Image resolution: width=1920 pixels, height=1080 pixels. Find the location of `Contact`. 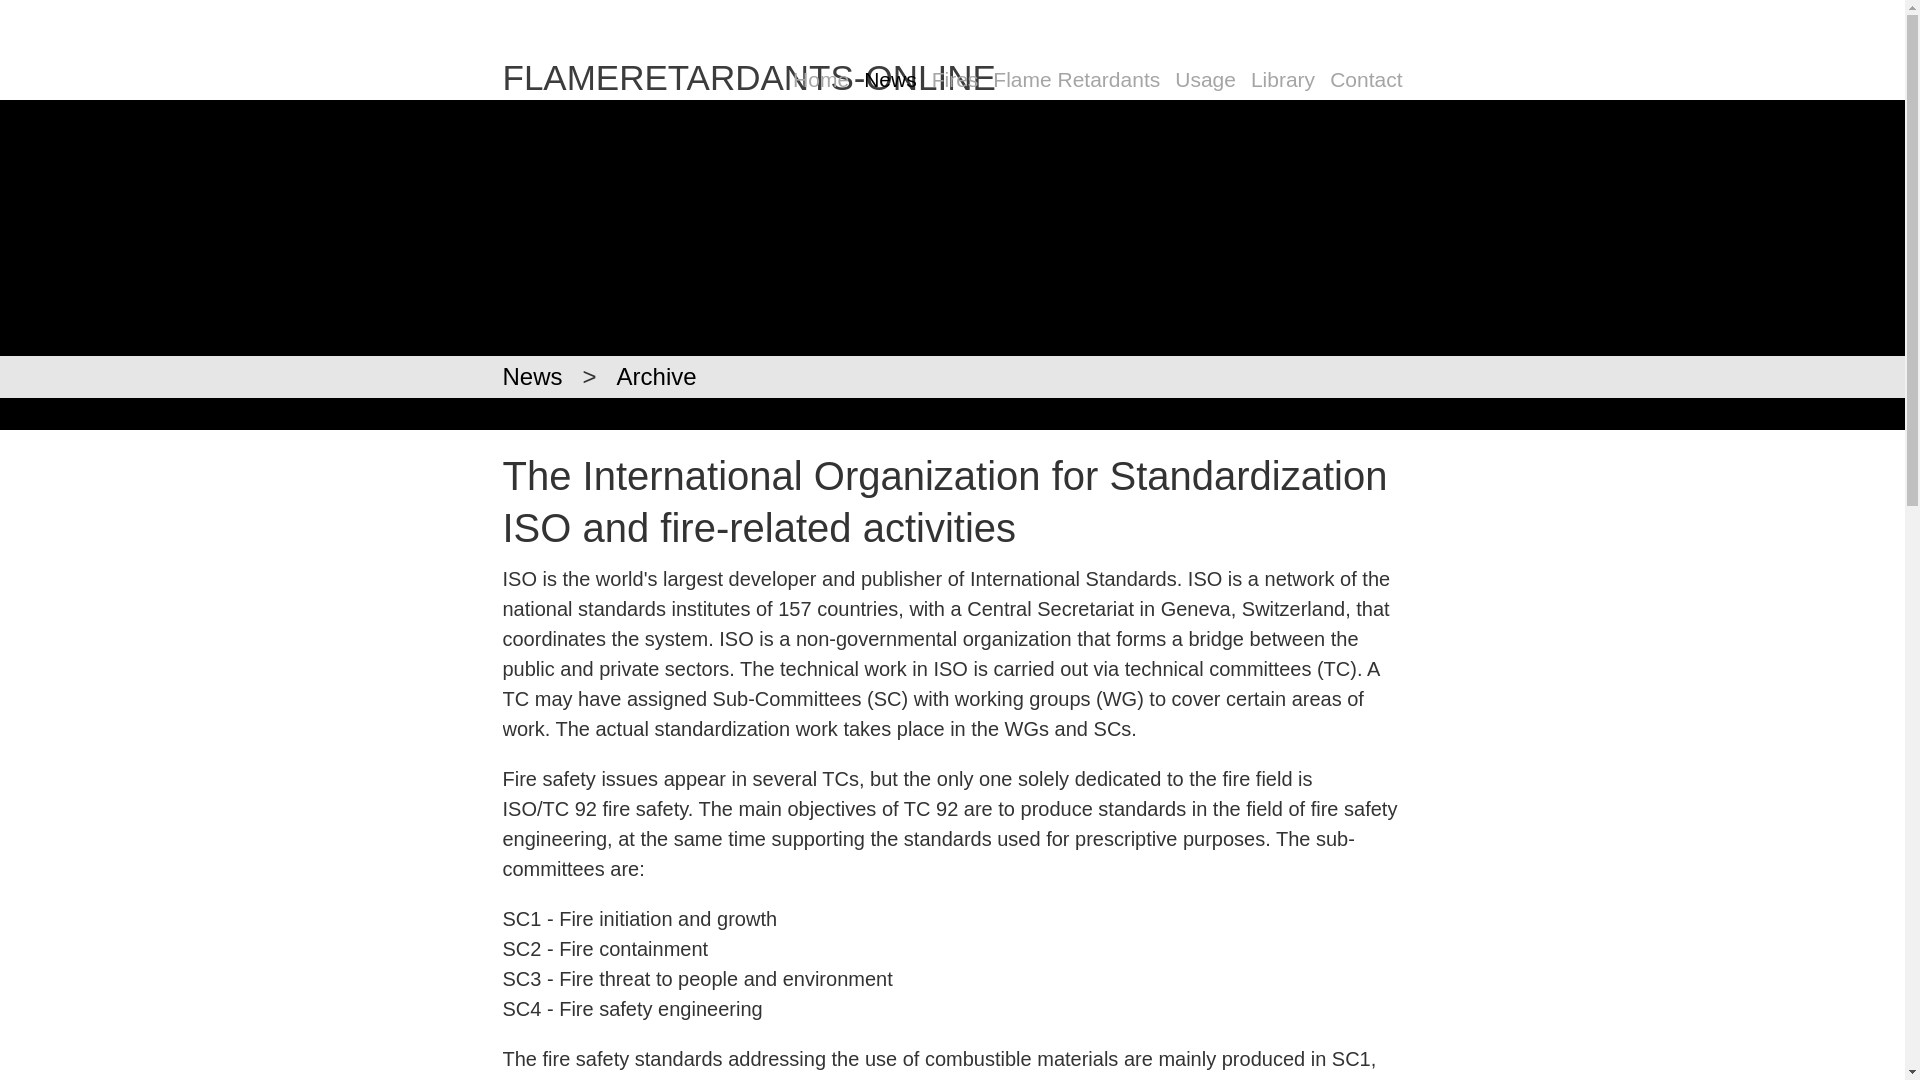

Contact is located at coordinates (1366, 80).